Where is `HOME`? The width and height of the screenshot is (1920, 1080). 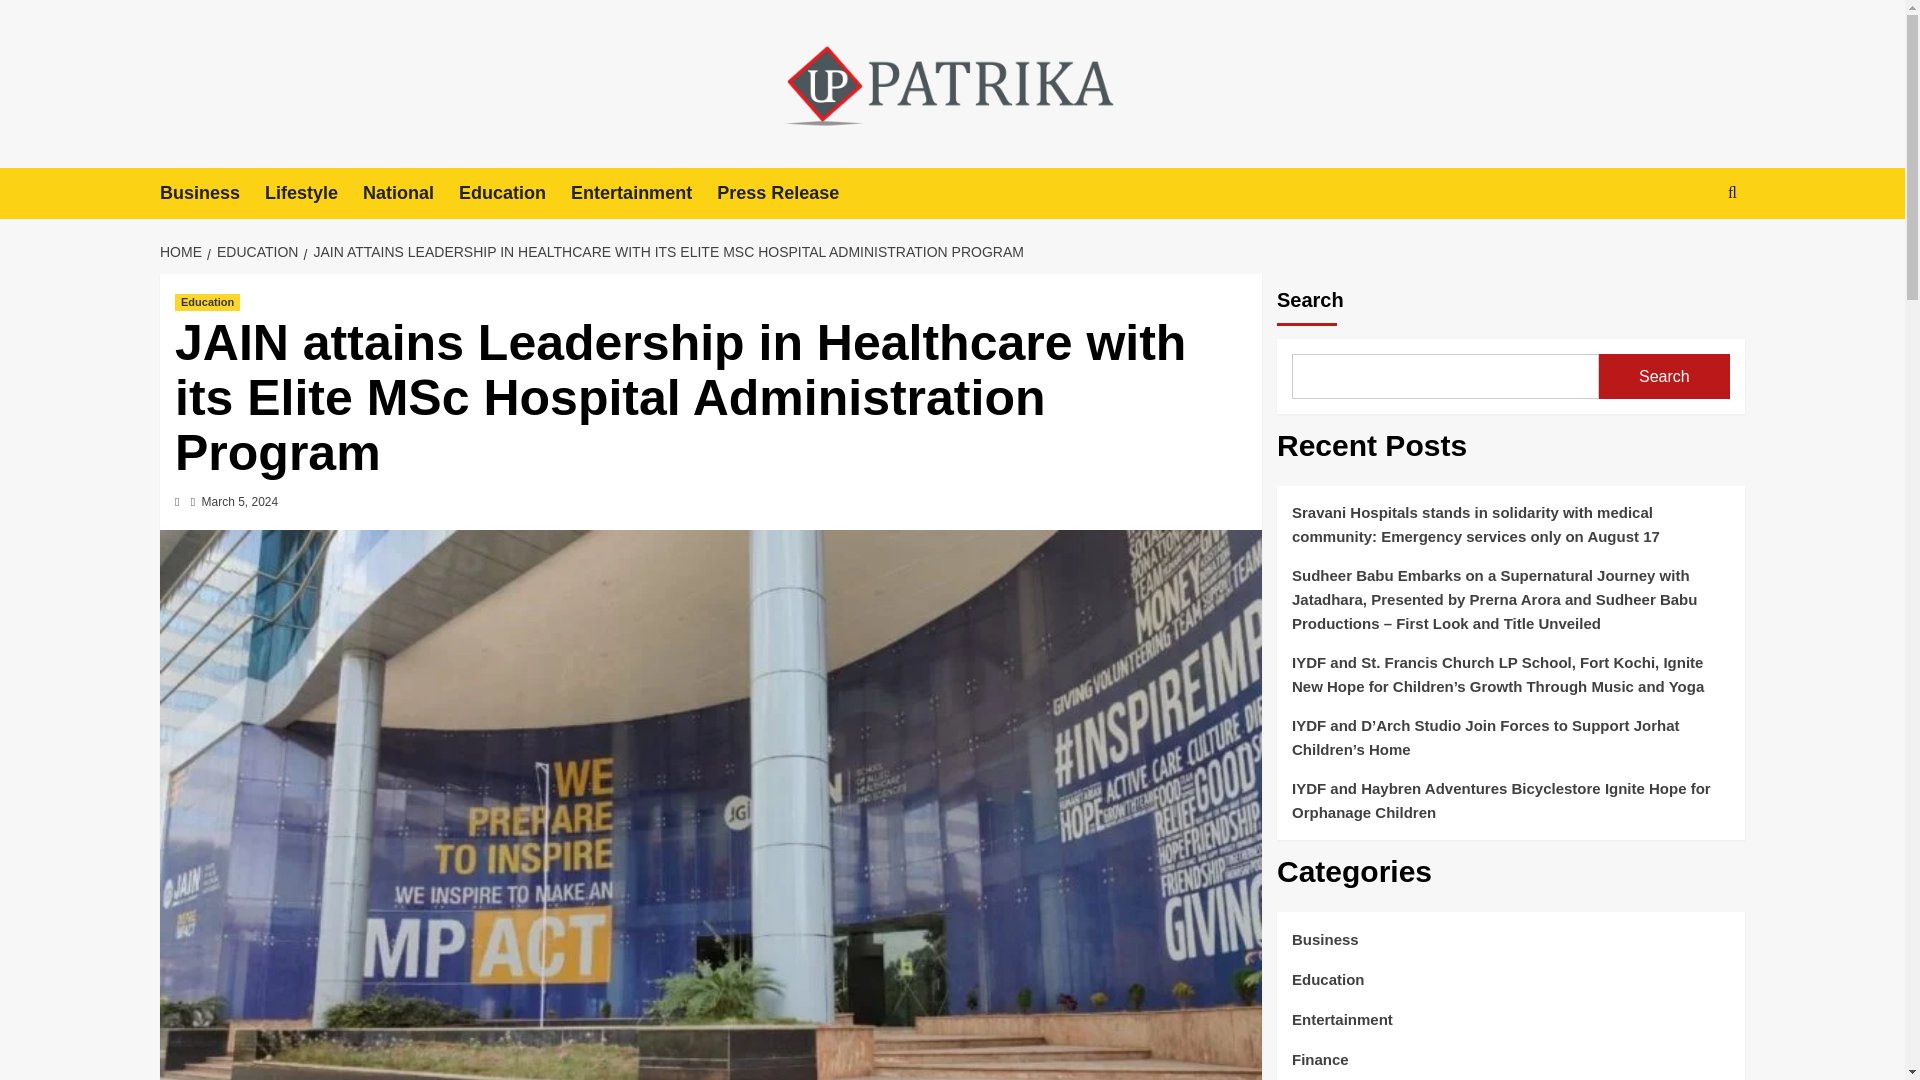
HOME is located at coordinates (183, 252).